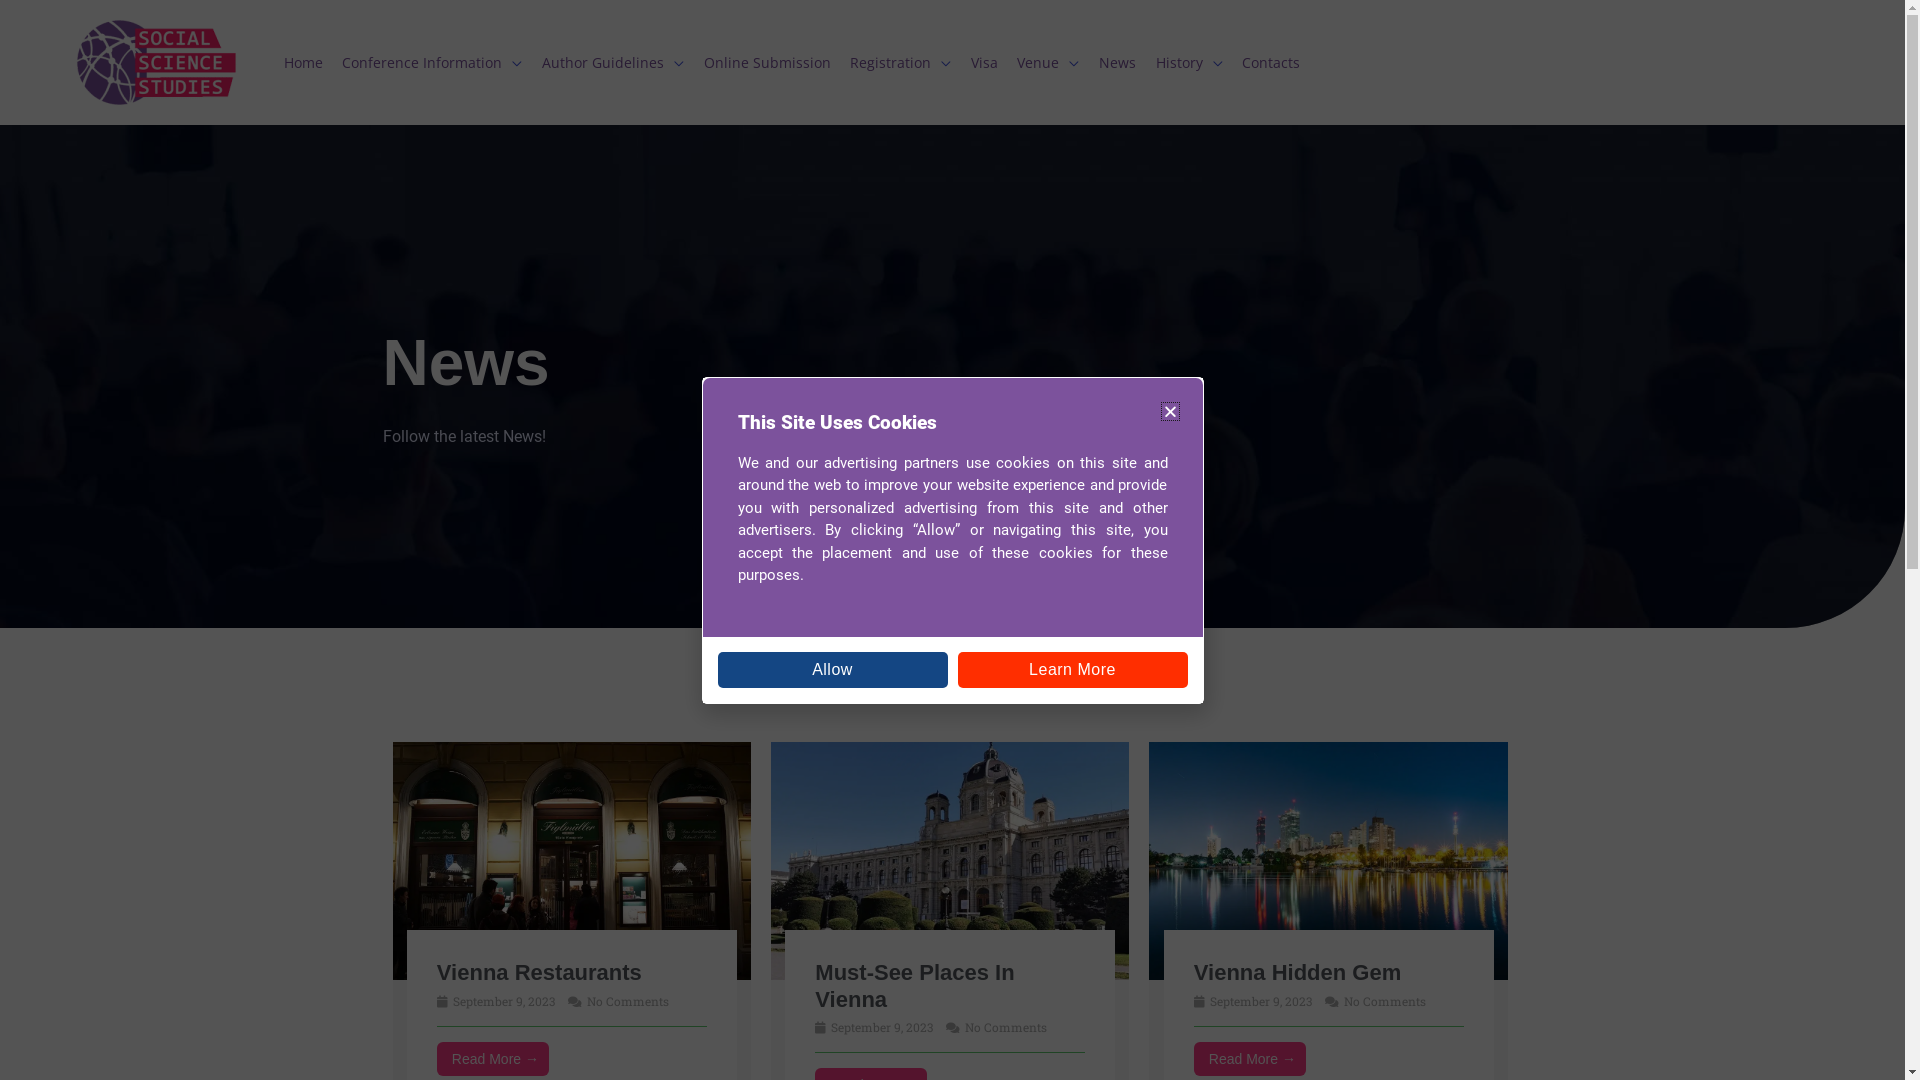 The image size is (1920, 1080). Describe the element at coordinates (950, 859) in the screenshot. I see `Must-See Places In Vienna` at that location.